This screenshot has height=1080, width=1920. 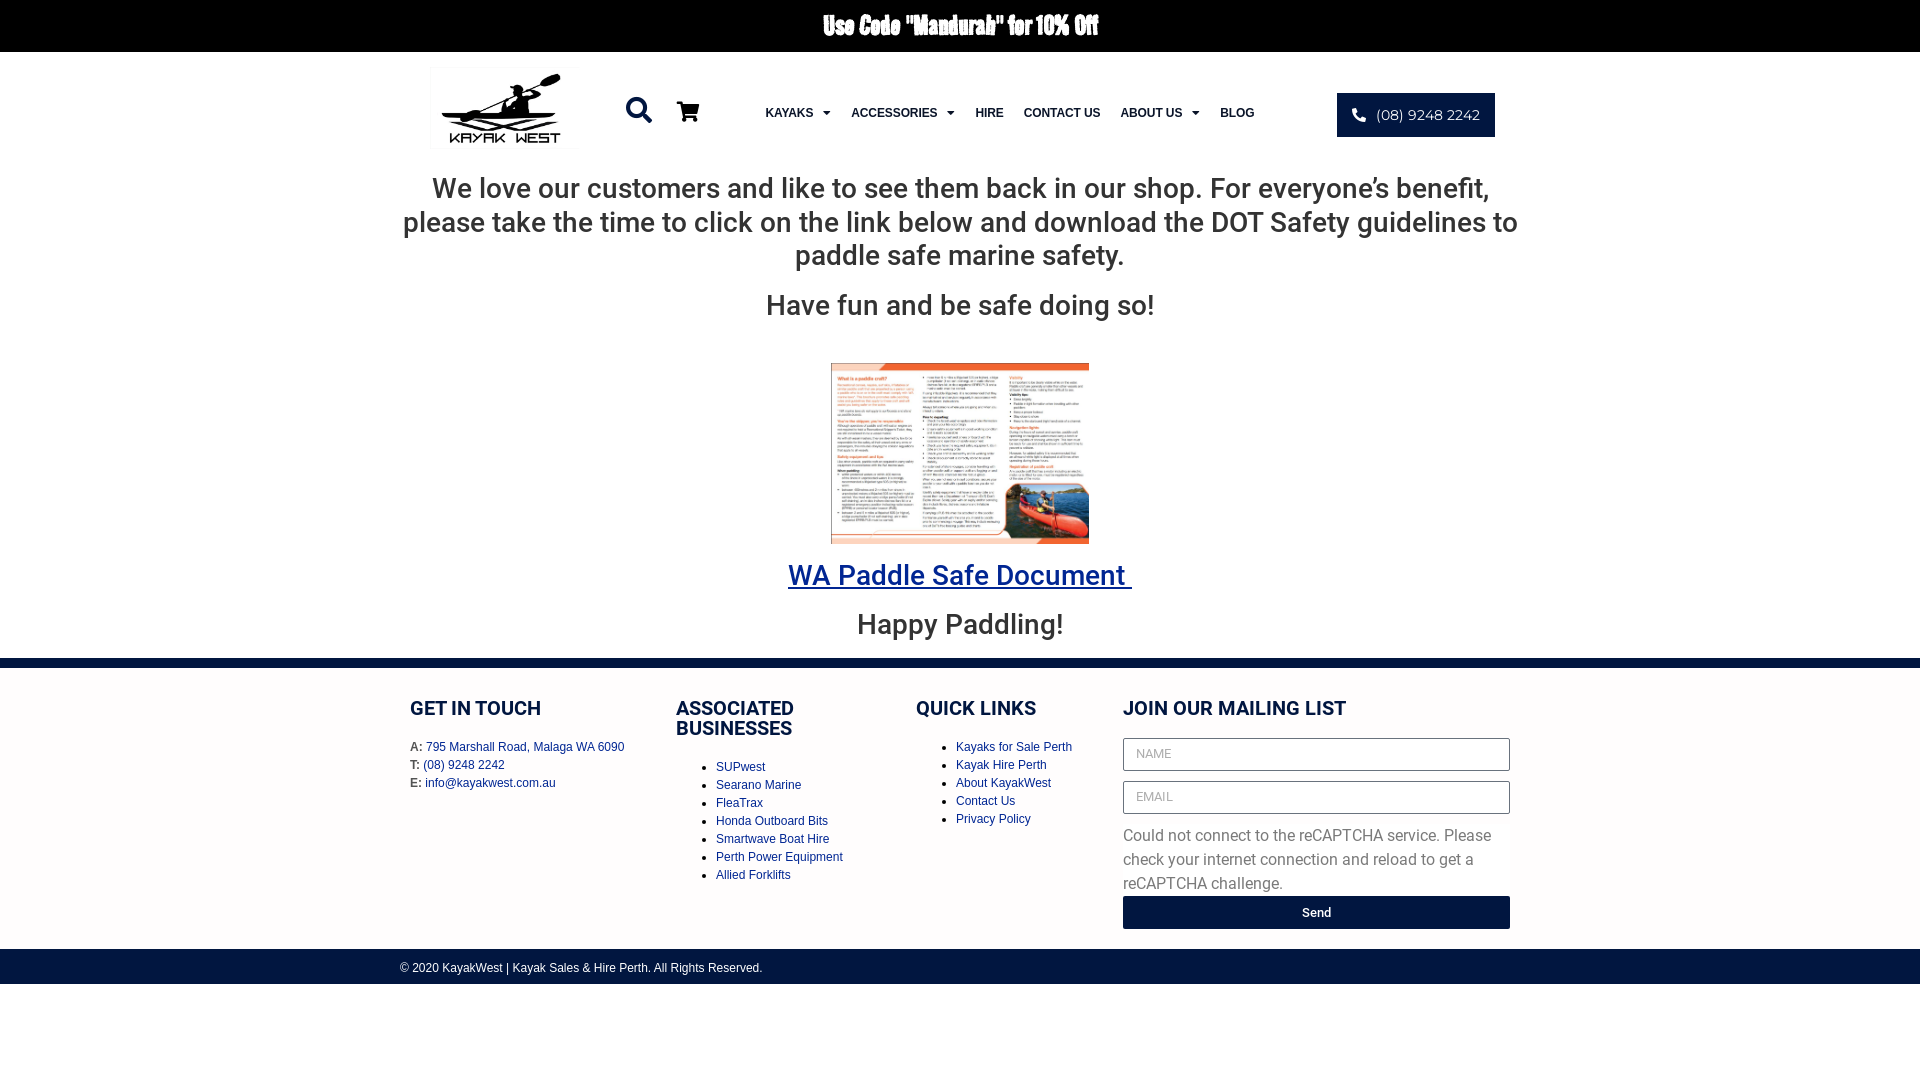 I want to click on kayak west logo 50 275, so click(x=505, y=108).